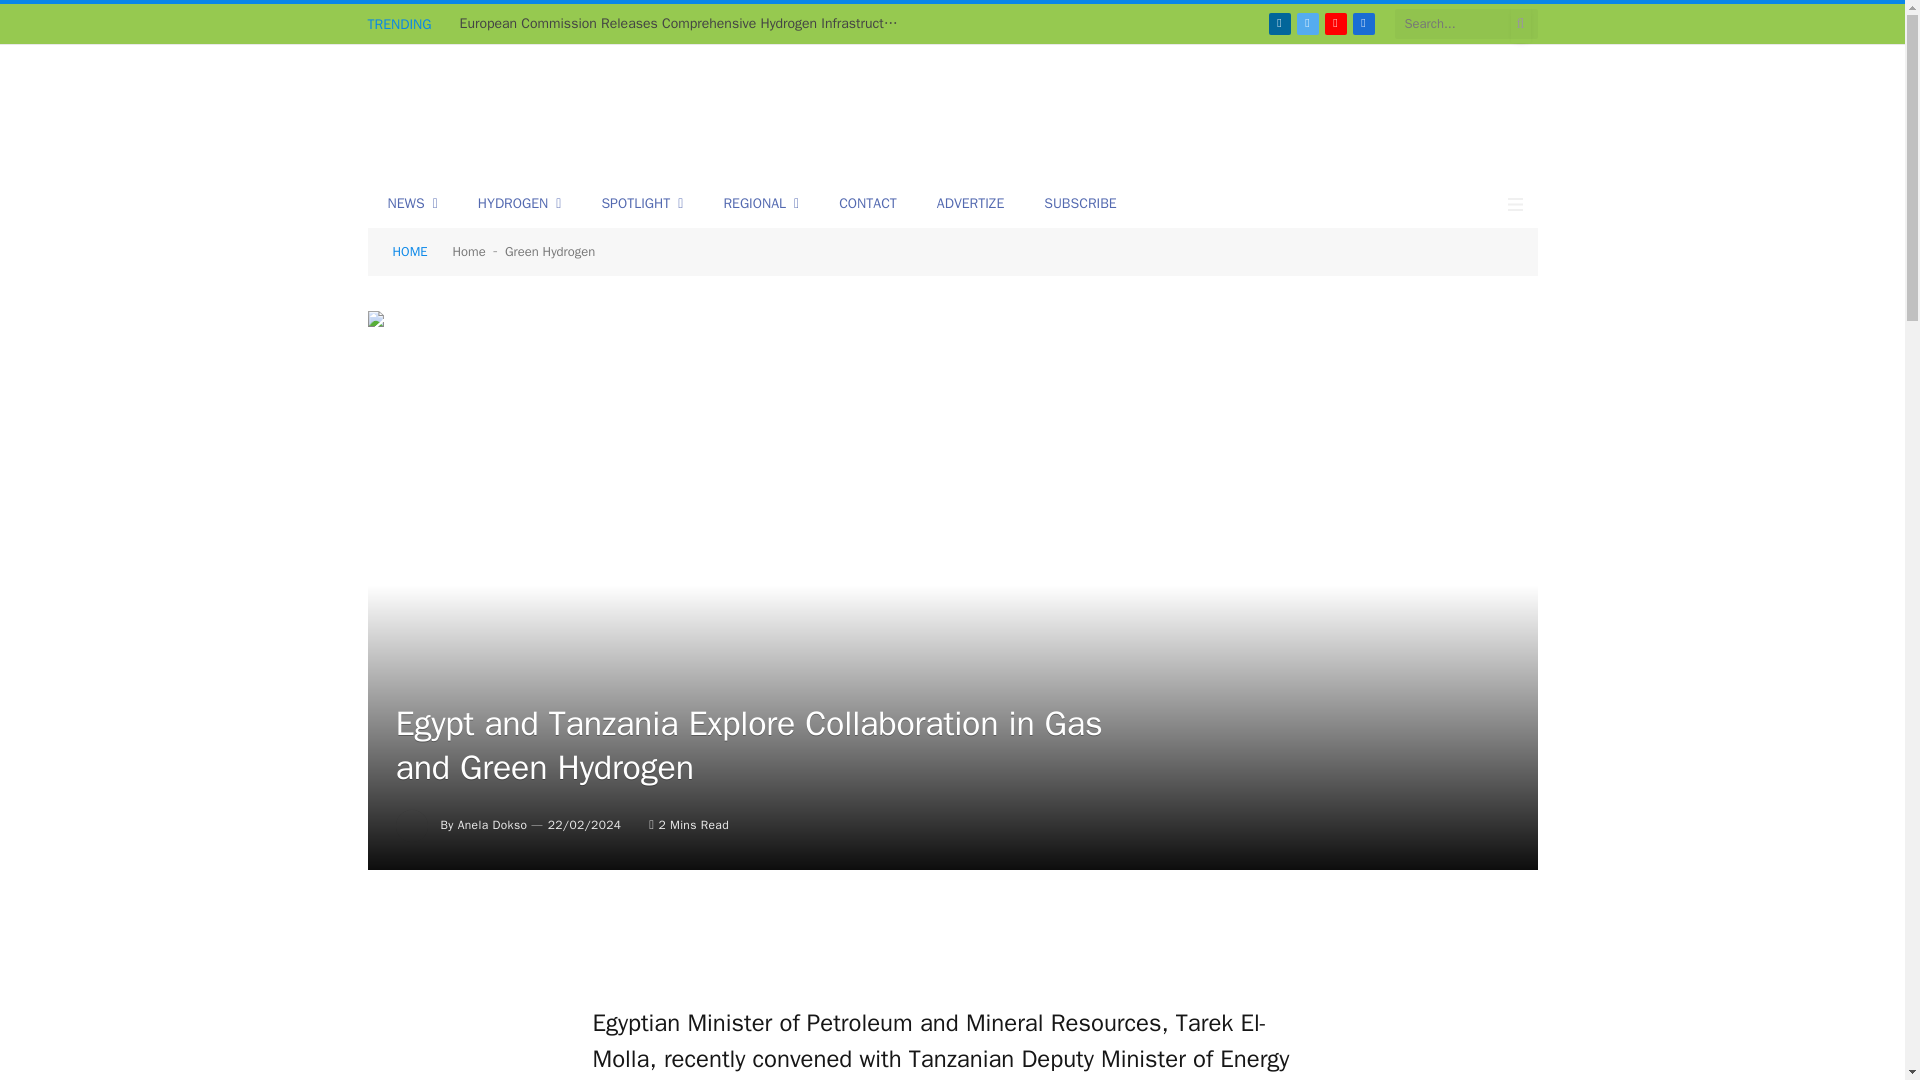 The width and height of the screenshot is (1920, 1080). I want to click on Posts by Anela Dokso, so click(493, 824).